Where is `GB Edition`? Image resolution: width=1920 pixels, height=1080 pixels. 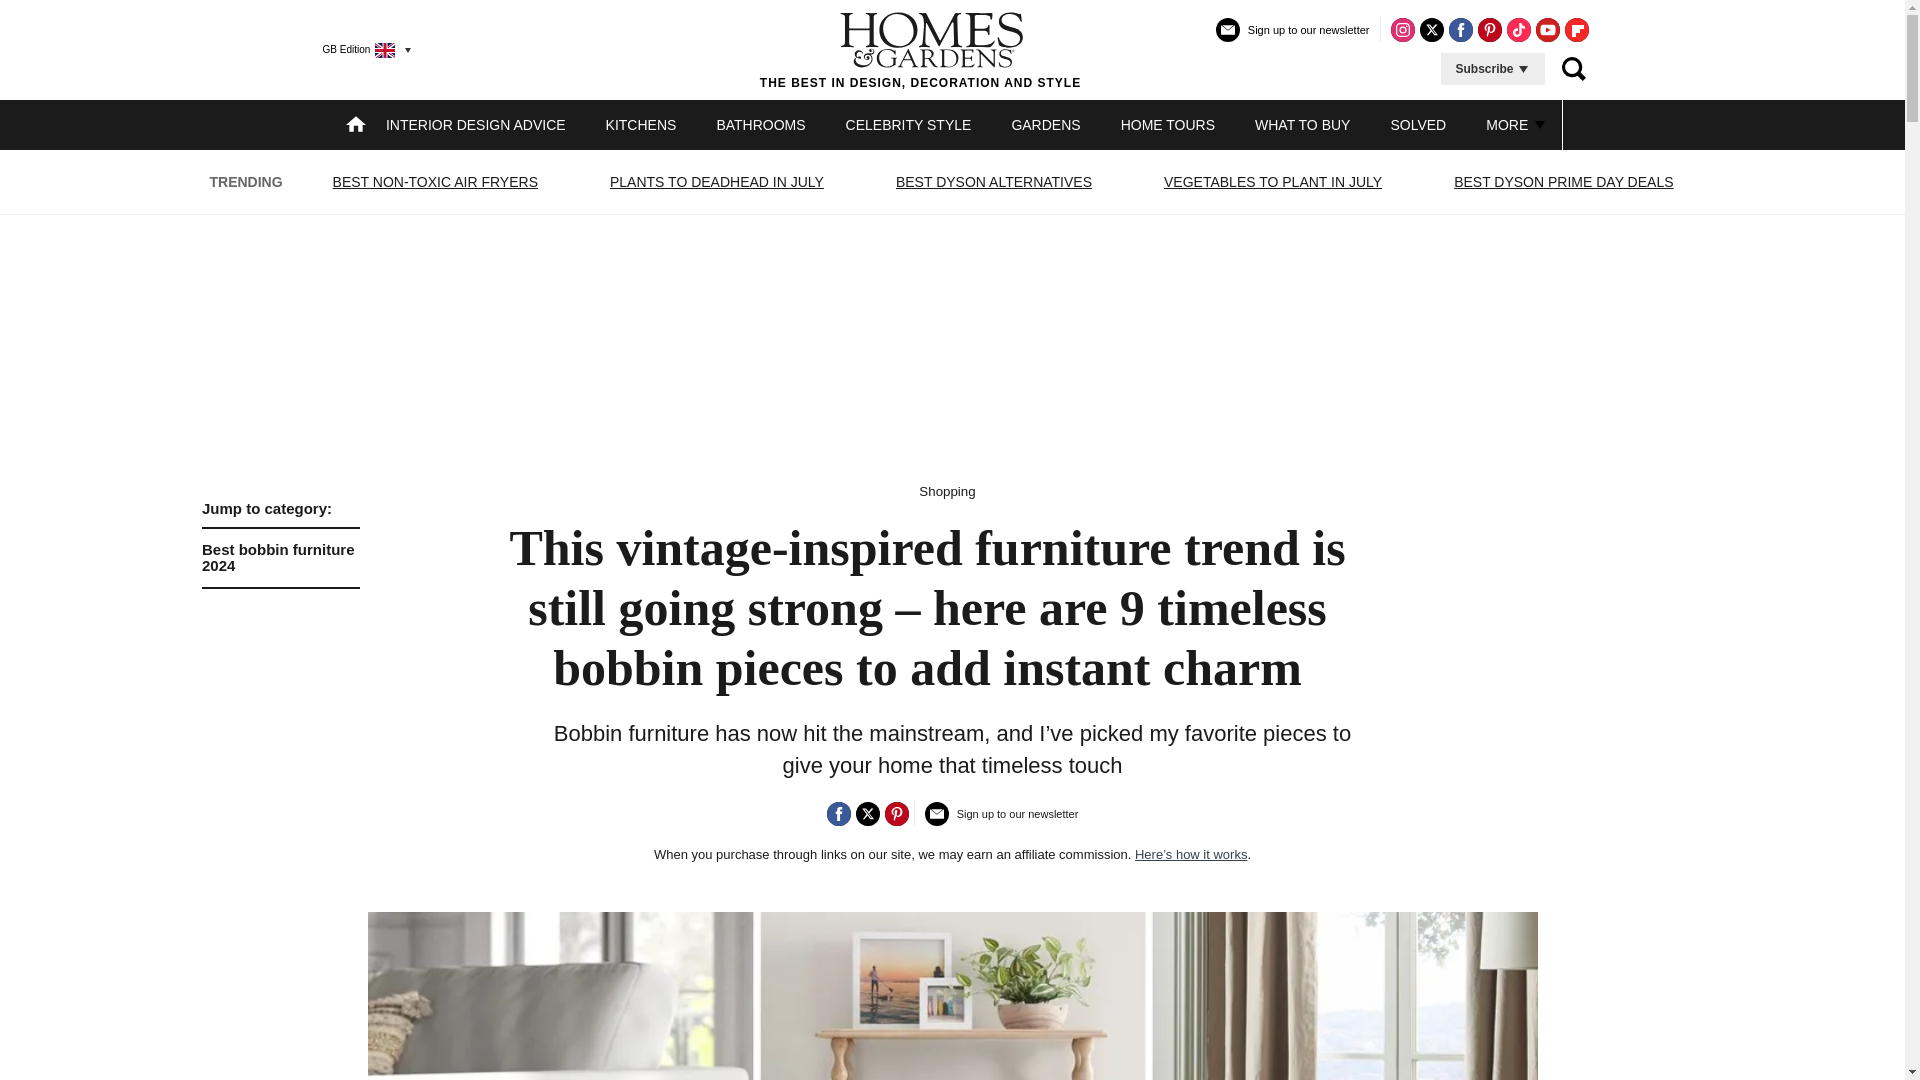
GB Edition is located at coordinates (280, 509).